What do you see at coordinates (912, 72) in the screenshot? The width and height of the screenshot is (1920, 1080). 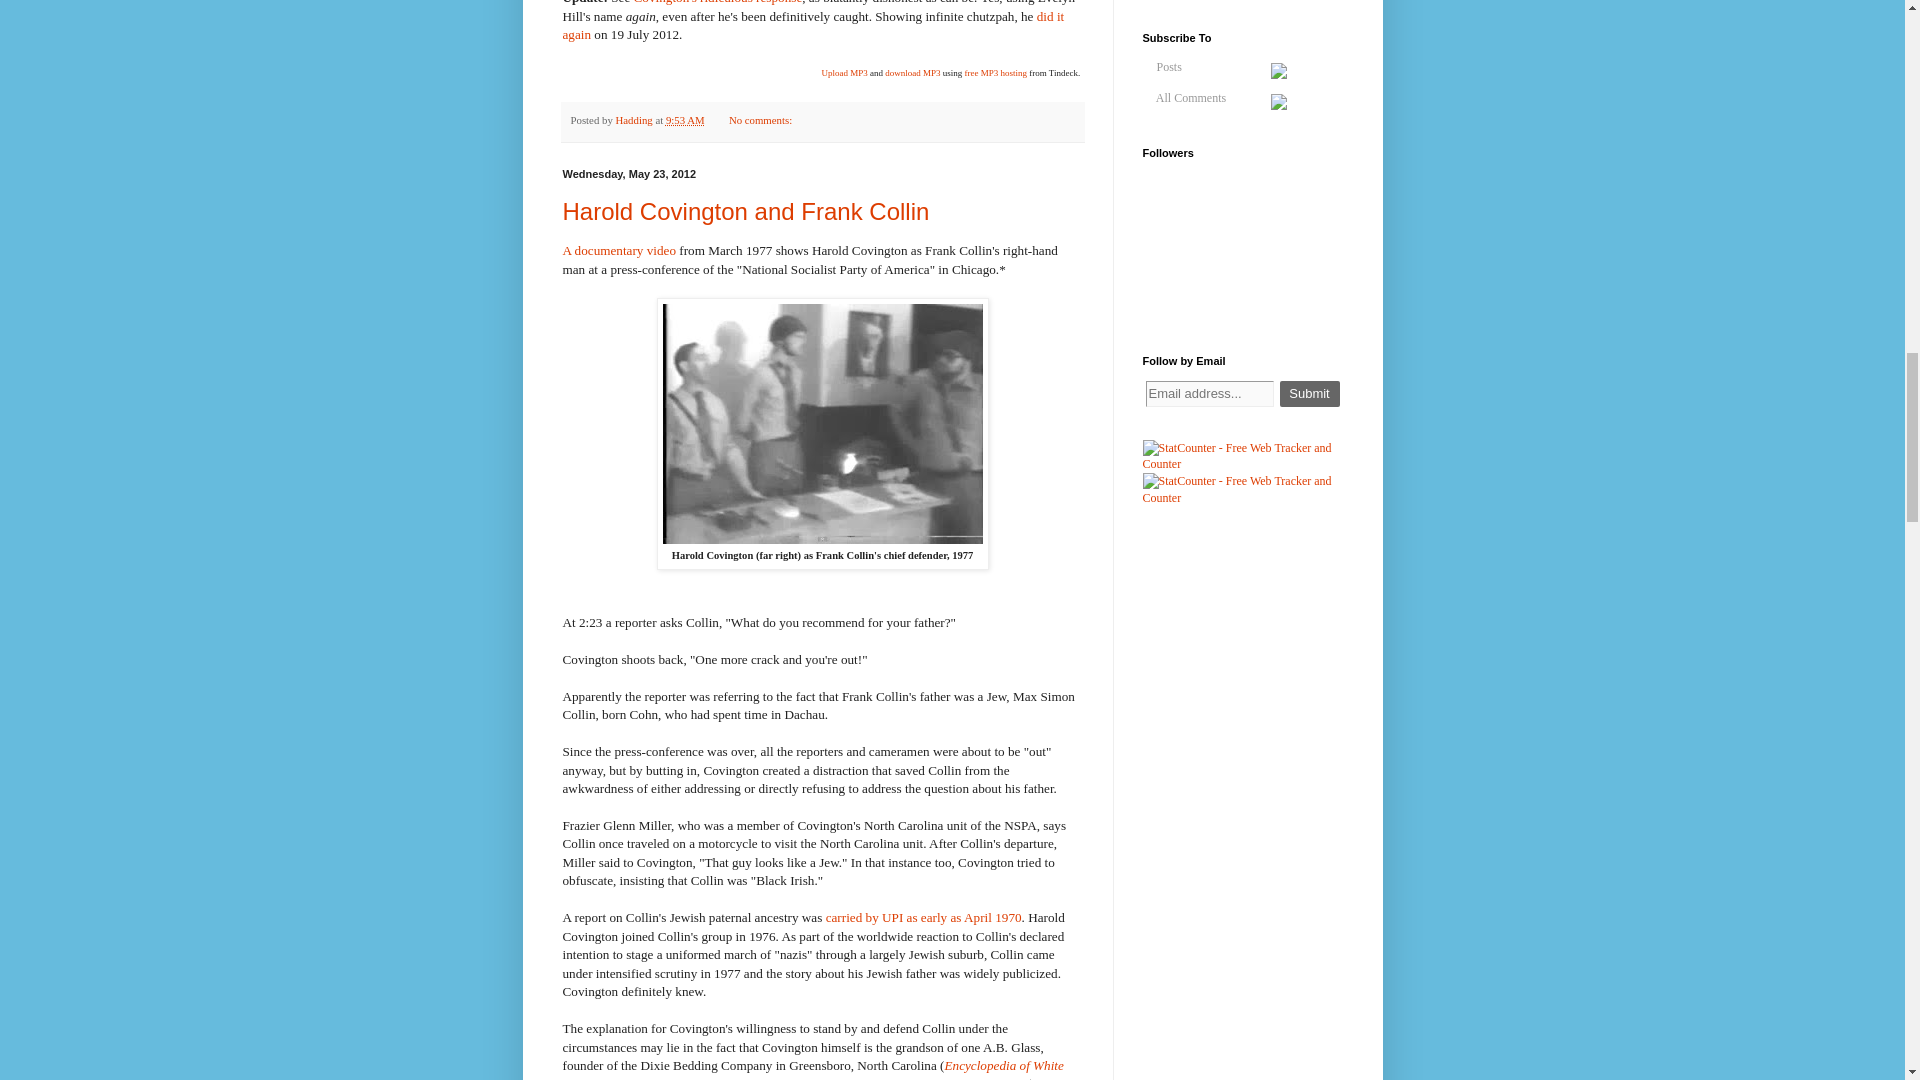 I see `download mp3` at bounding box center [912, 72].